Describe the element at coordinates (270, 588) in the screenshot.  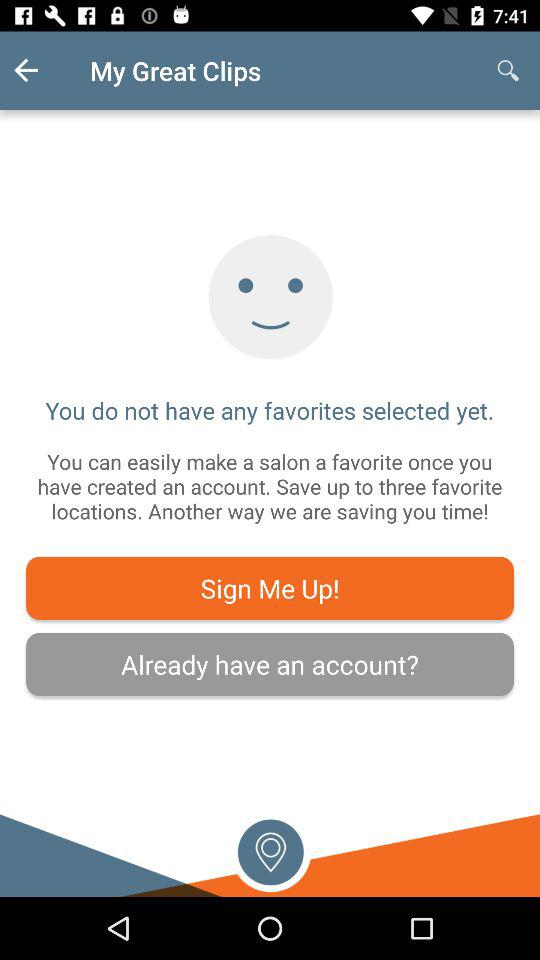
I see `turn on icon above already have an item` at that location.